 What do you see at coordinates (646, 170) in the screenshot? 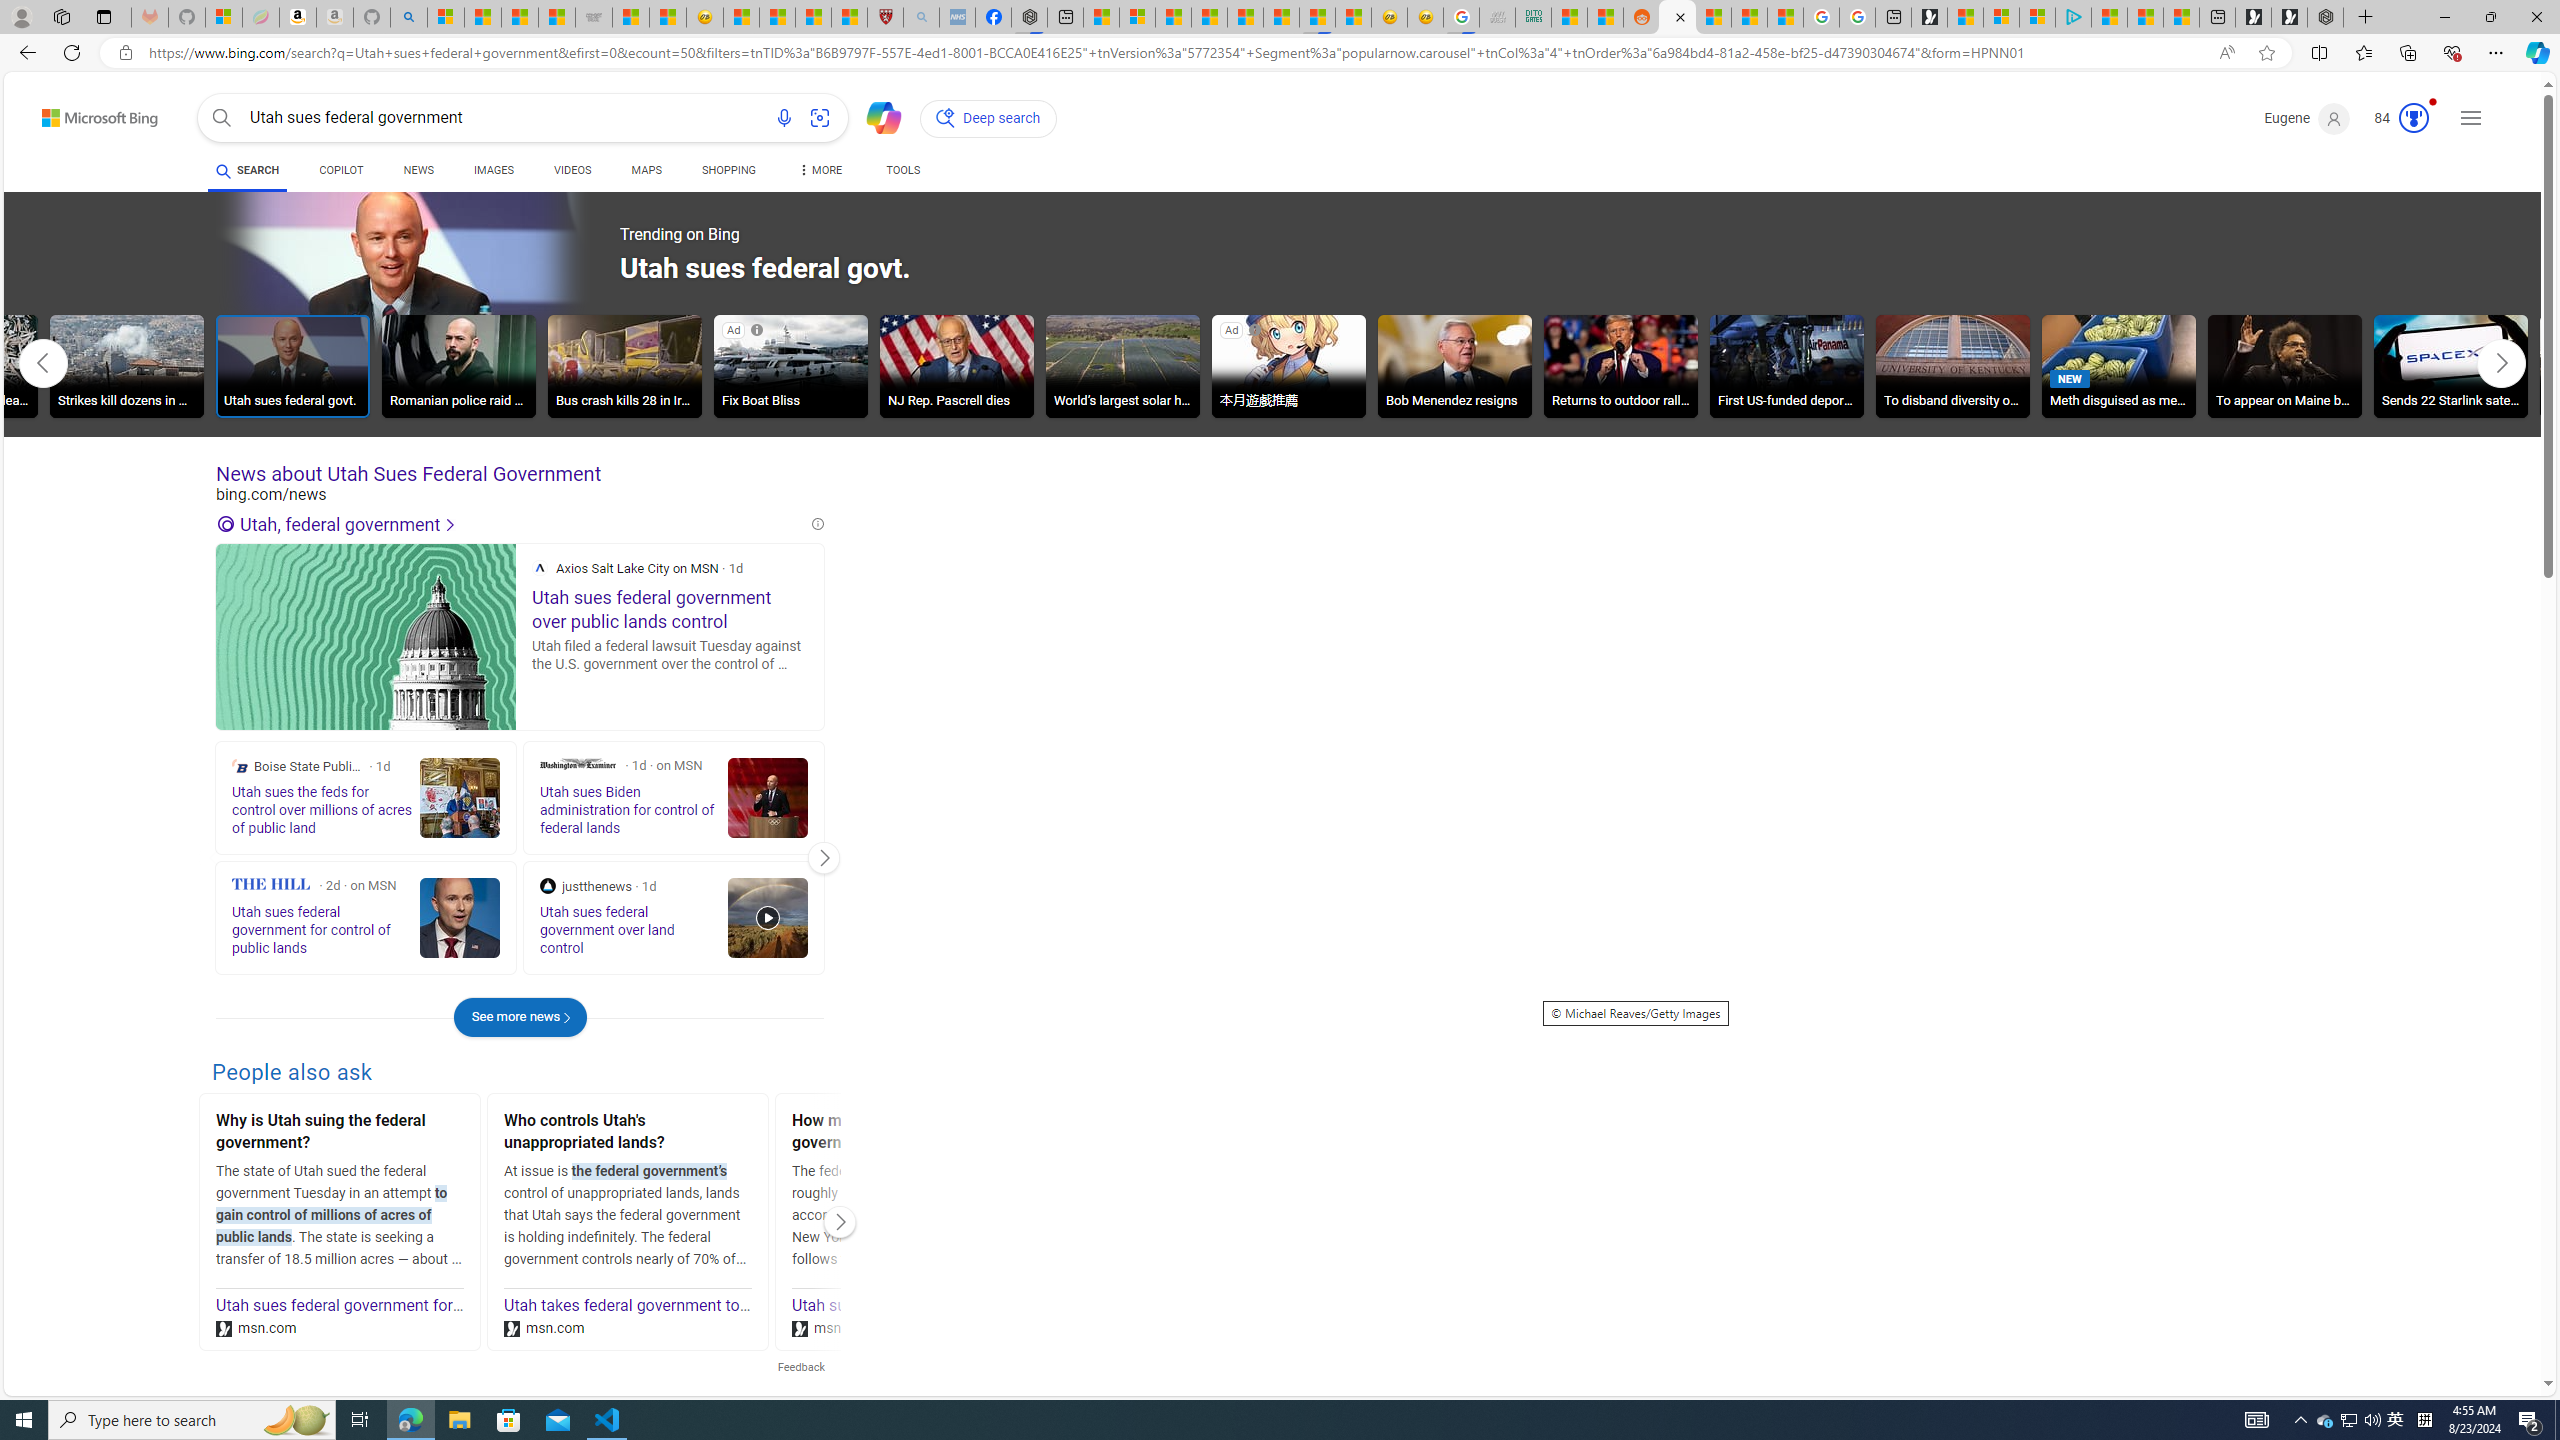
I see `MAPS` at bounding box center [646, 170].